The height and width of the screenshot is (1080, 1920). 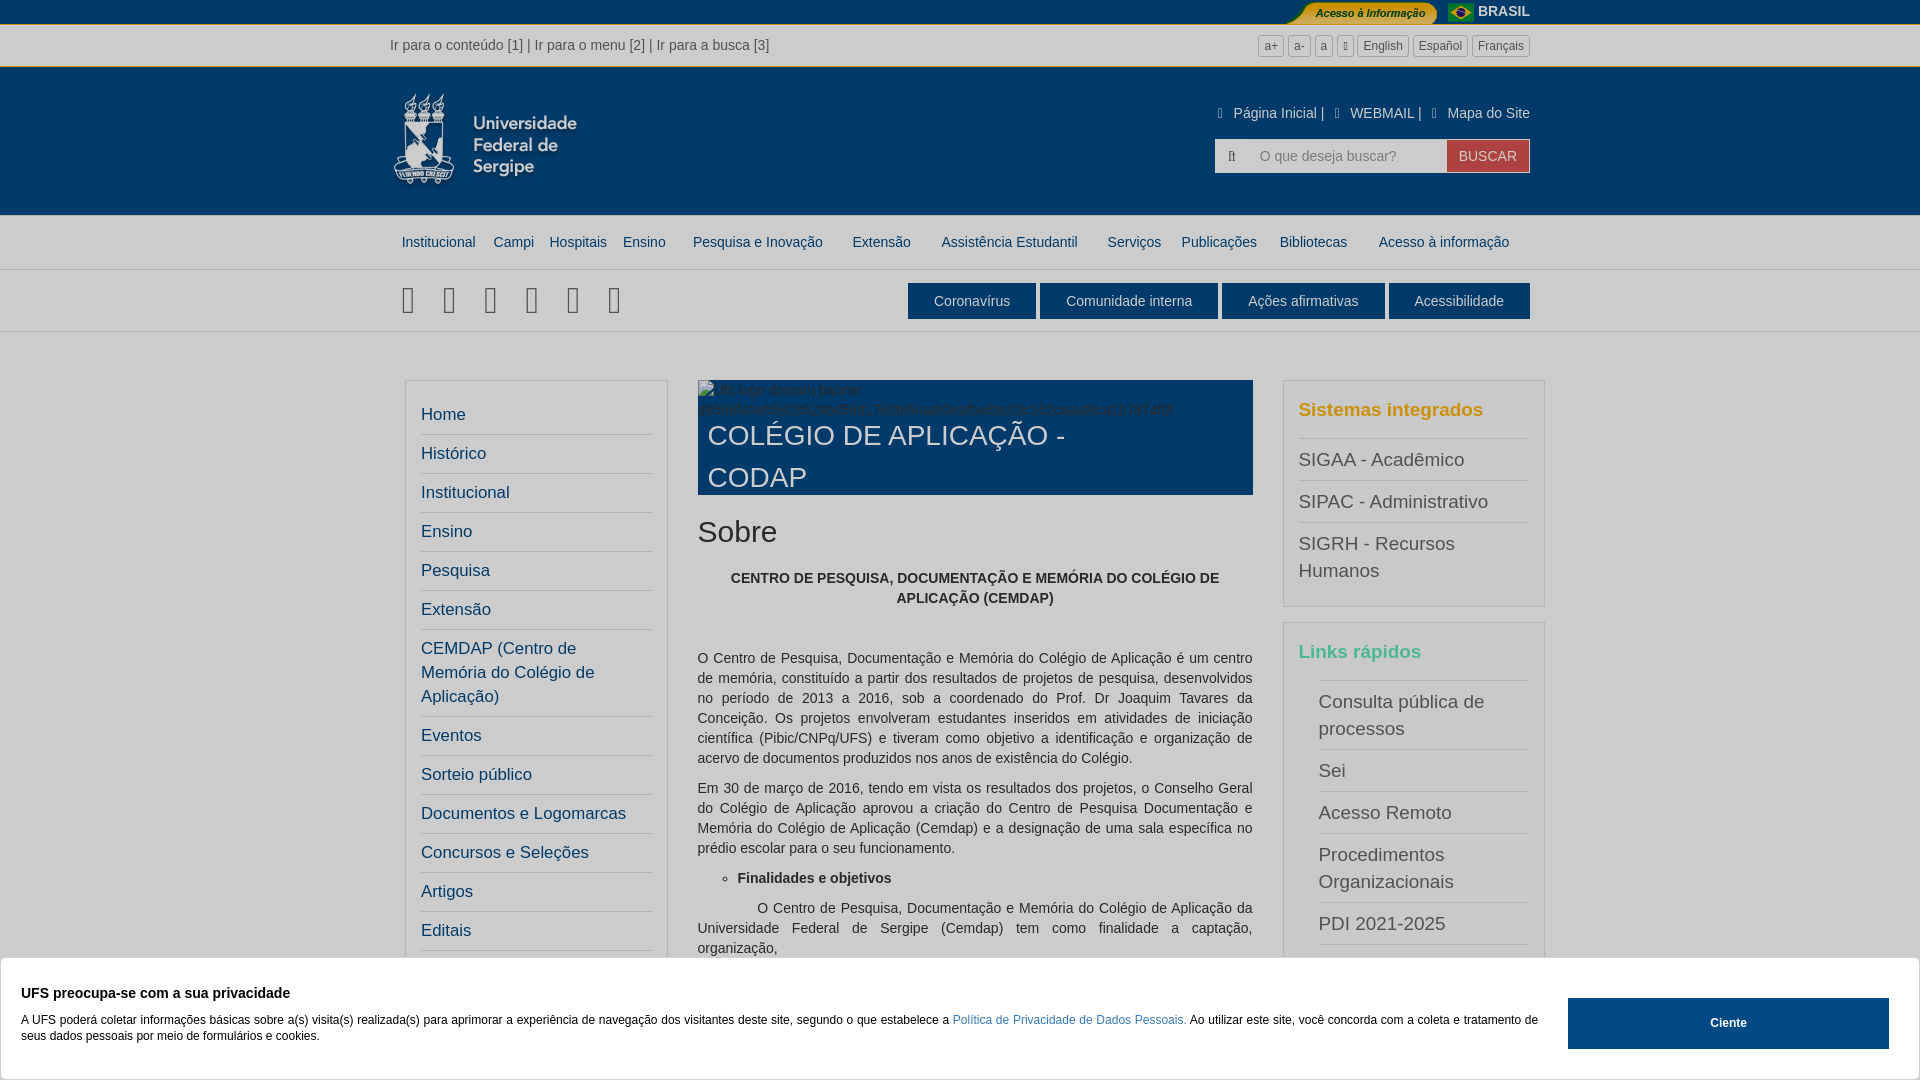 What do you see at coordinates (514, 242) in the screenshot?
I see `Campi` at bounding box center [514, 242].